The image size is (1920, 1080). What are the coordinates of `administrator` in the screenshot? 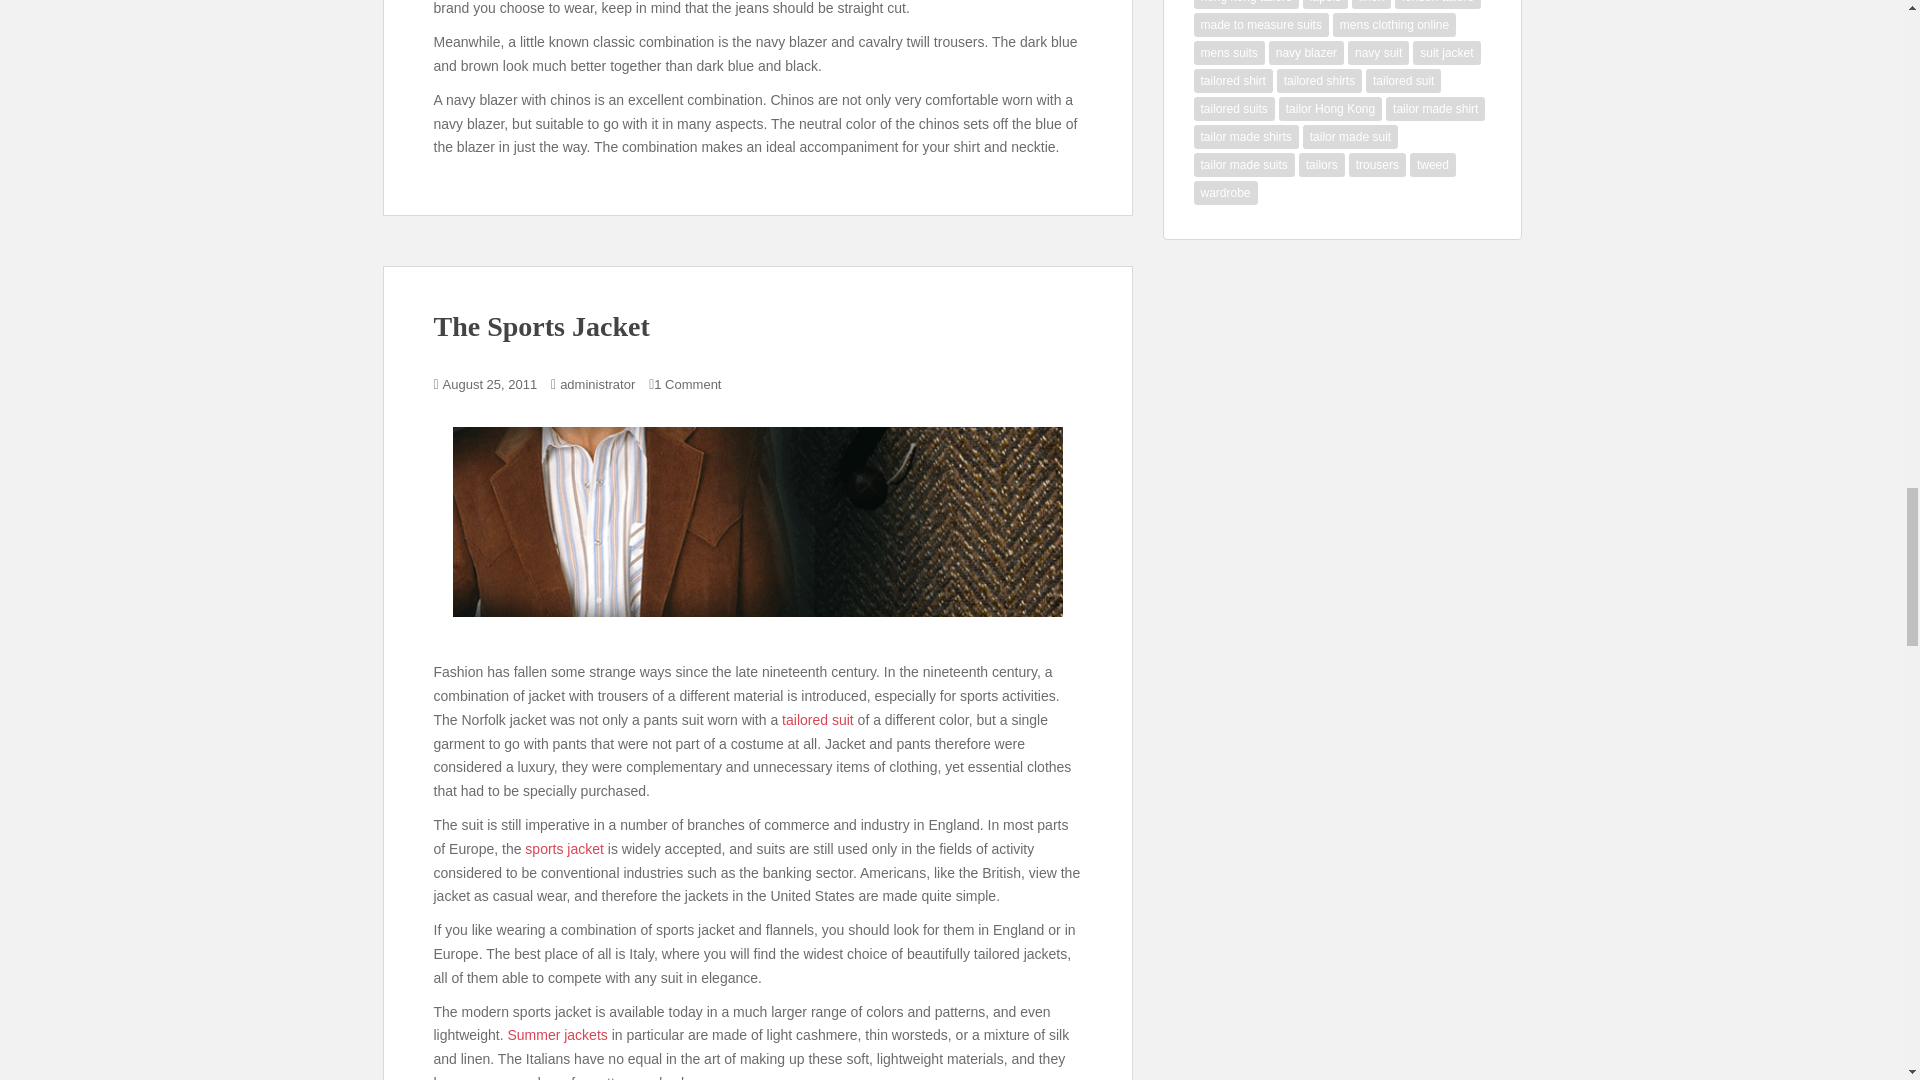 It's located at (598, 384).